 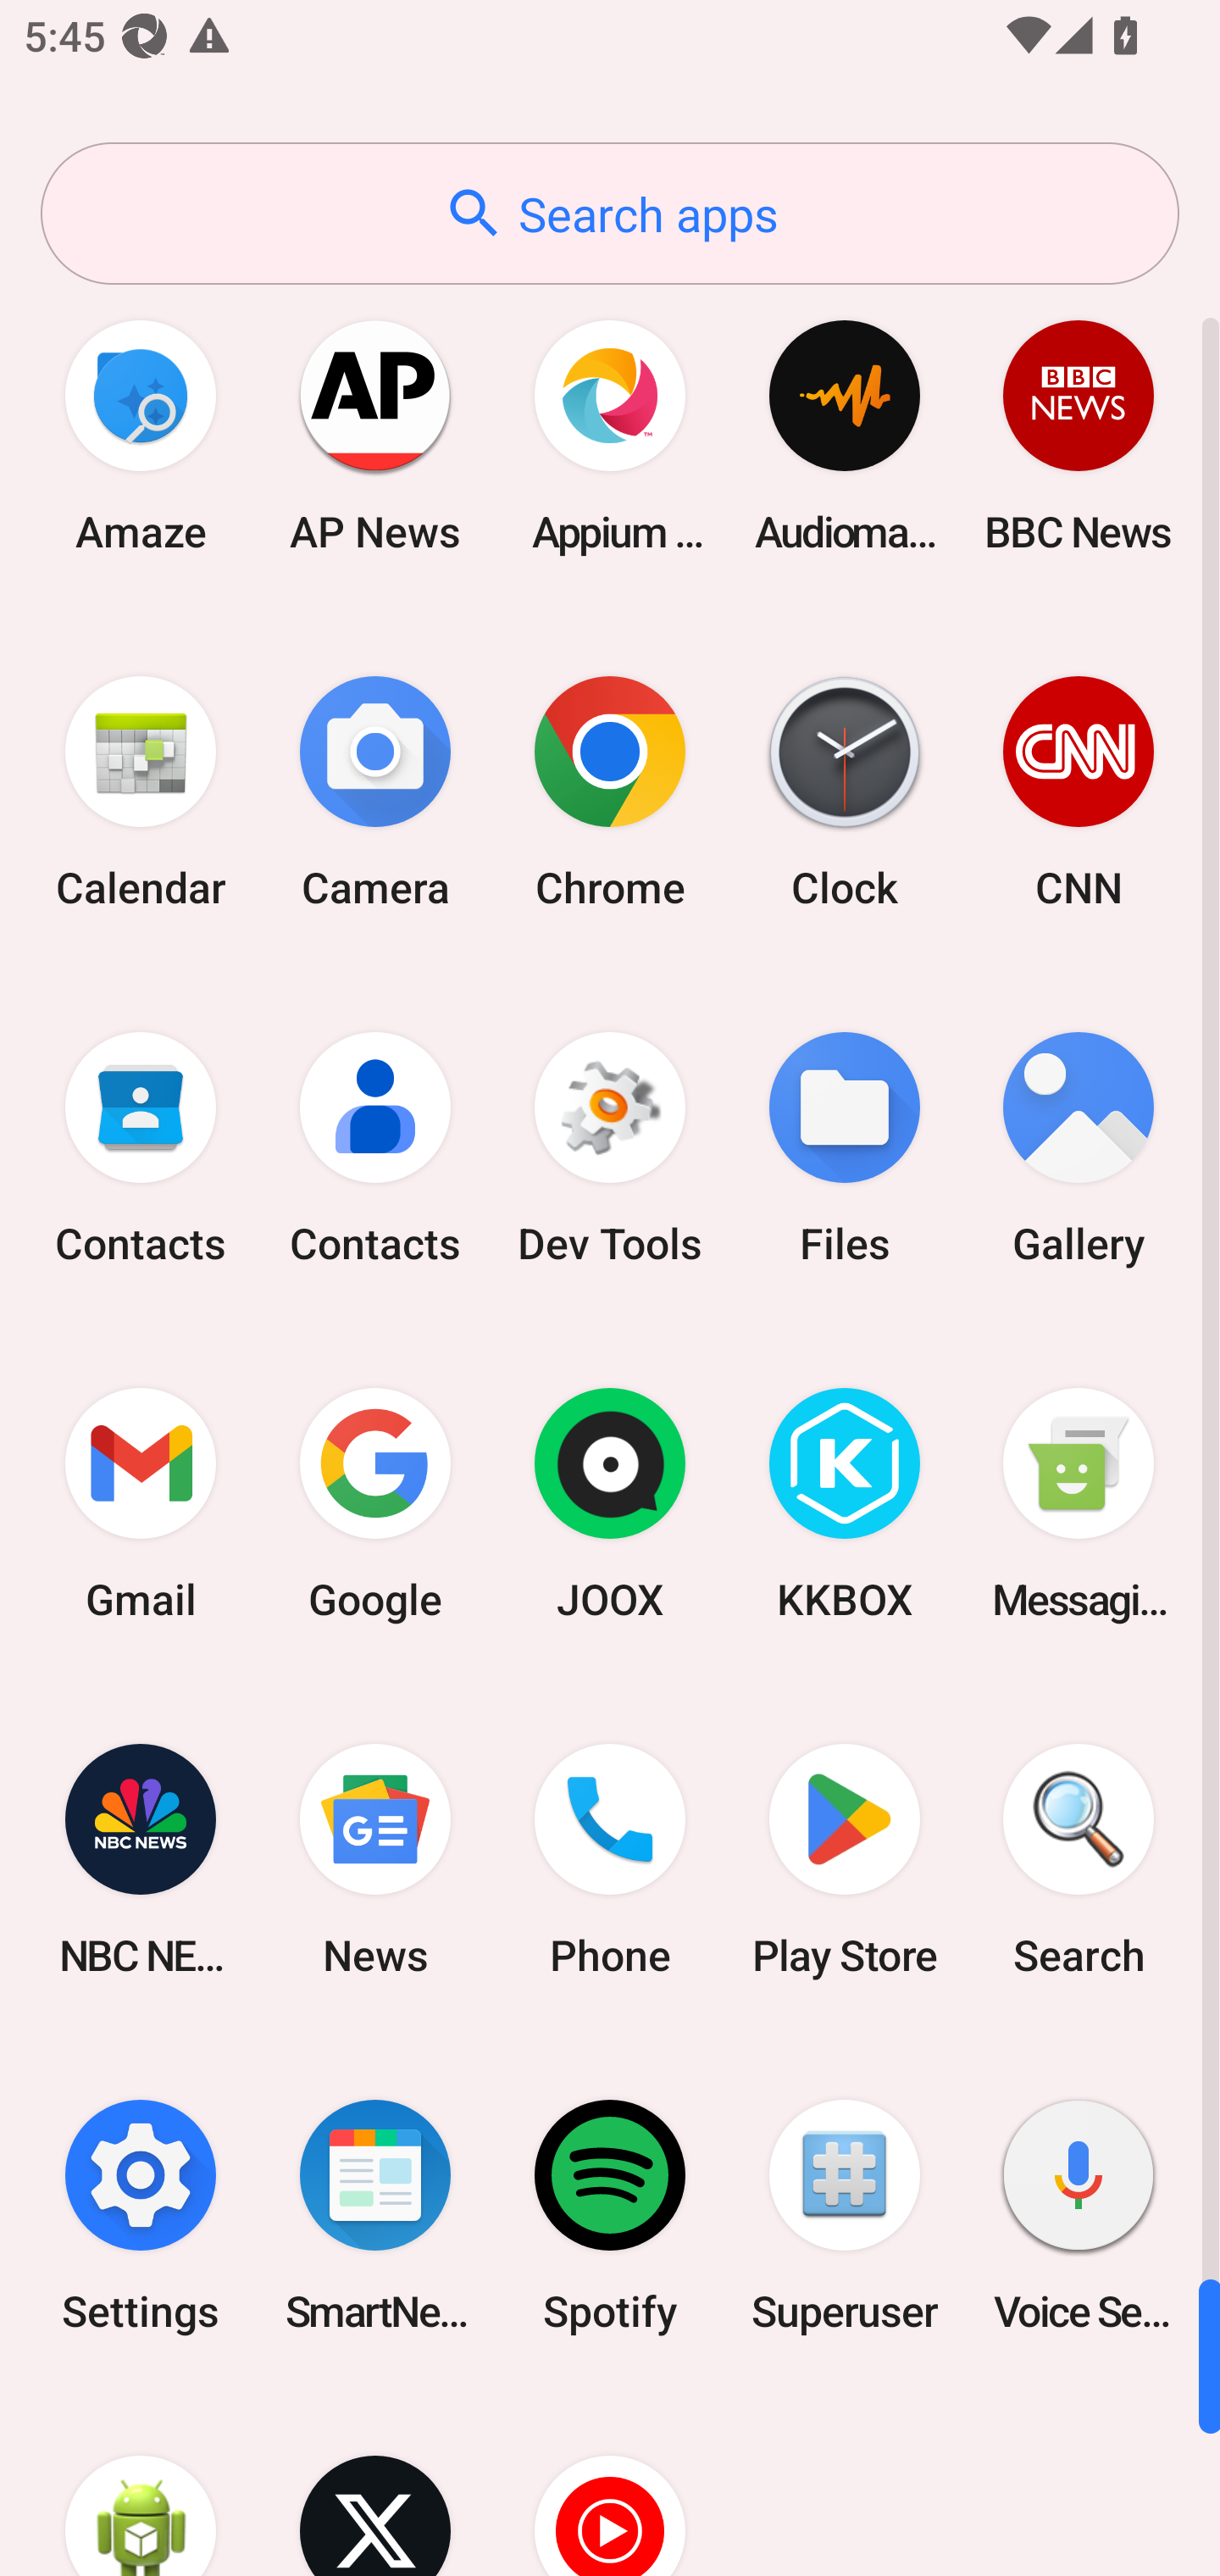 What do you see at coordinates (141, 436) in the screenshot?
I see `Amaze` at bounding box center [141, 436].